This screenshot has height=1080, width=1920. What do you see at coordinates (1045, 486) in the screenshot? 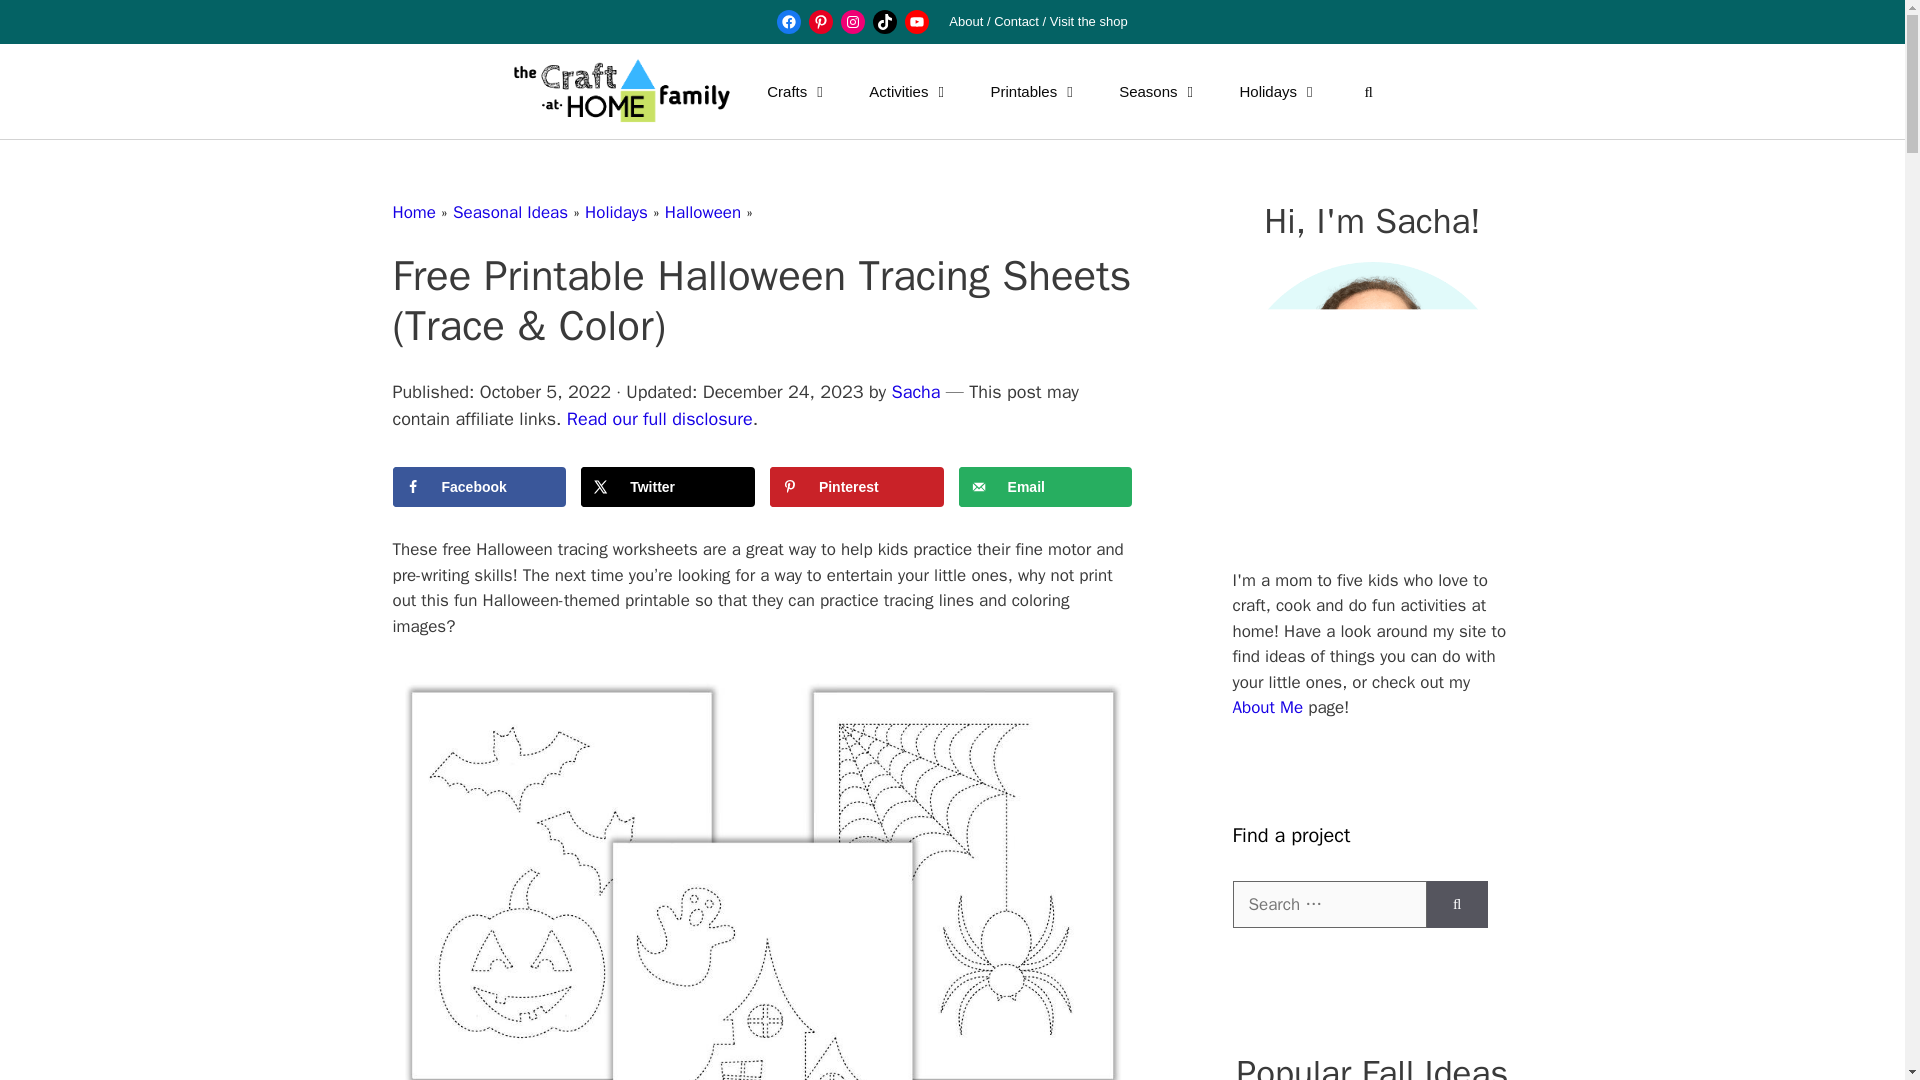
I see `Send over email` at bounding box center [1045, 486].